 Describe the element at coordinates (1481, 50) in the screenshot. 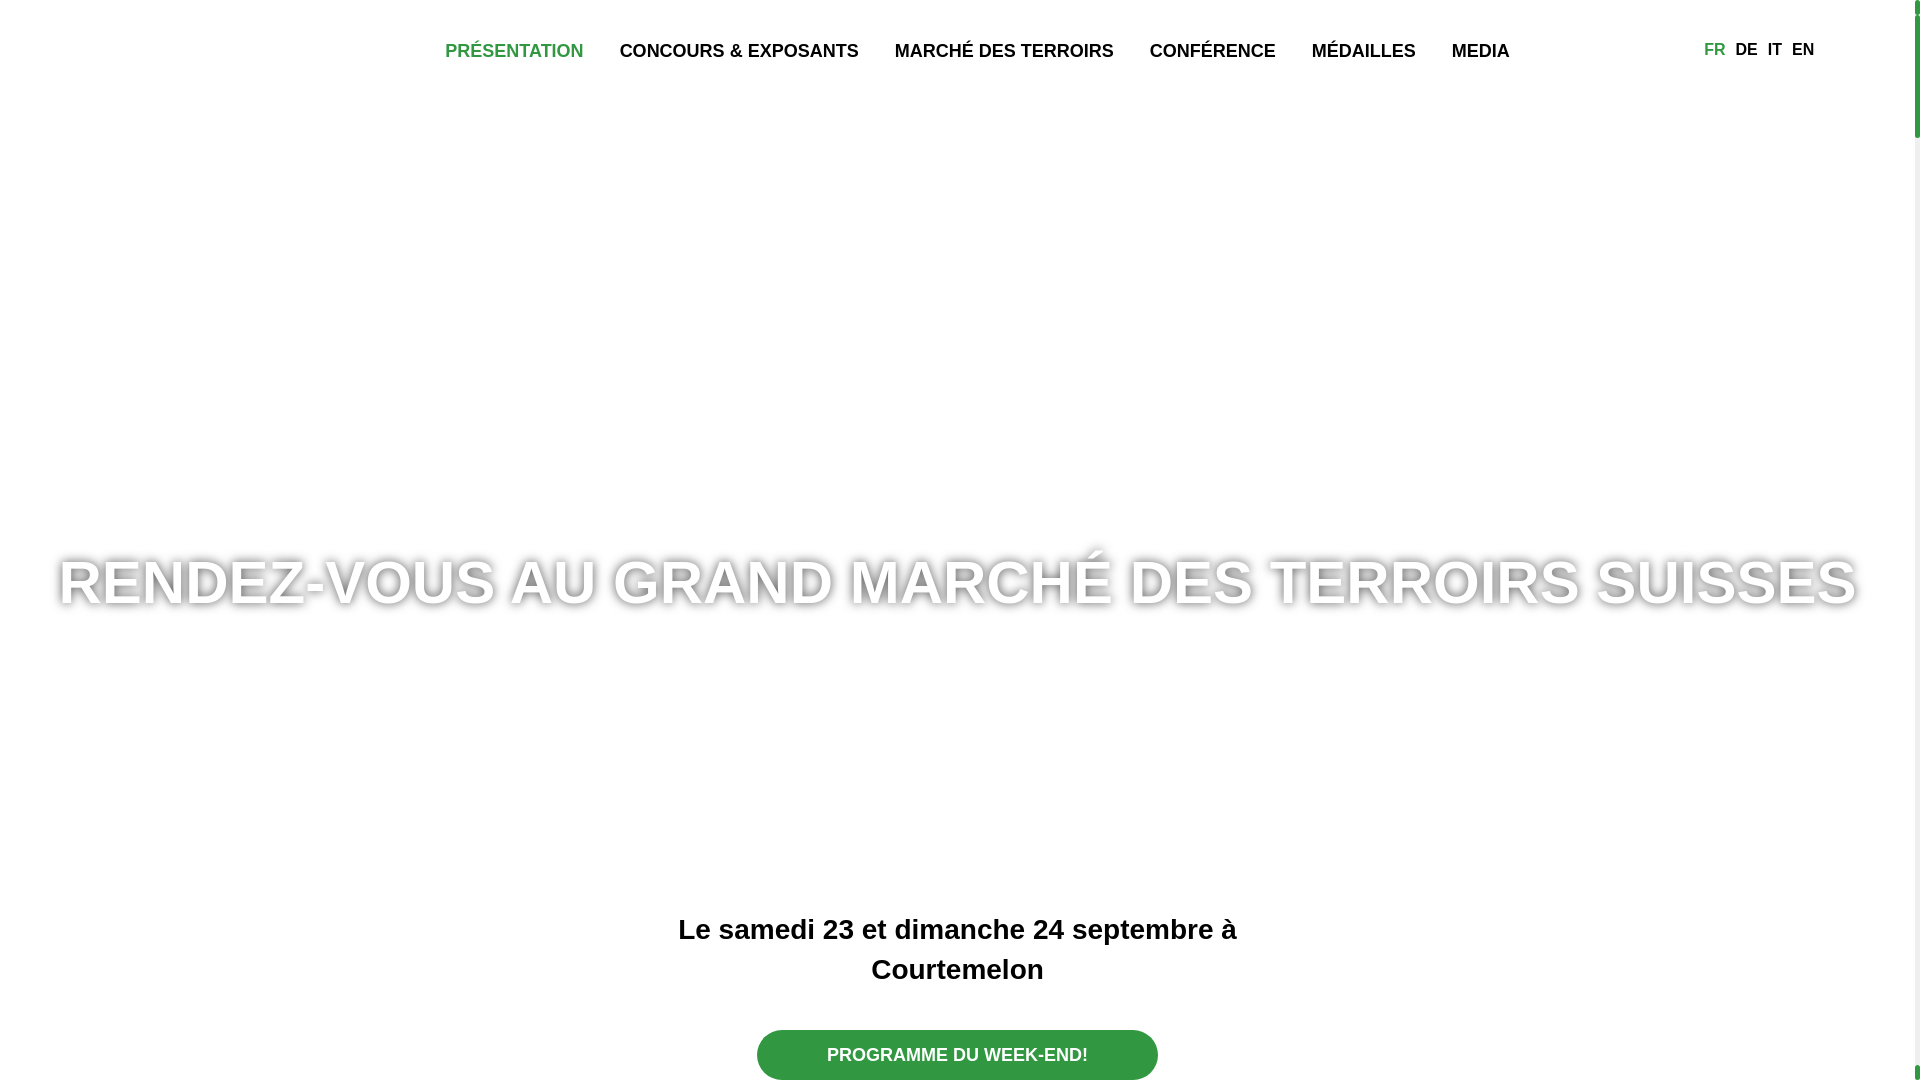

I see `MEDIA` at that location.